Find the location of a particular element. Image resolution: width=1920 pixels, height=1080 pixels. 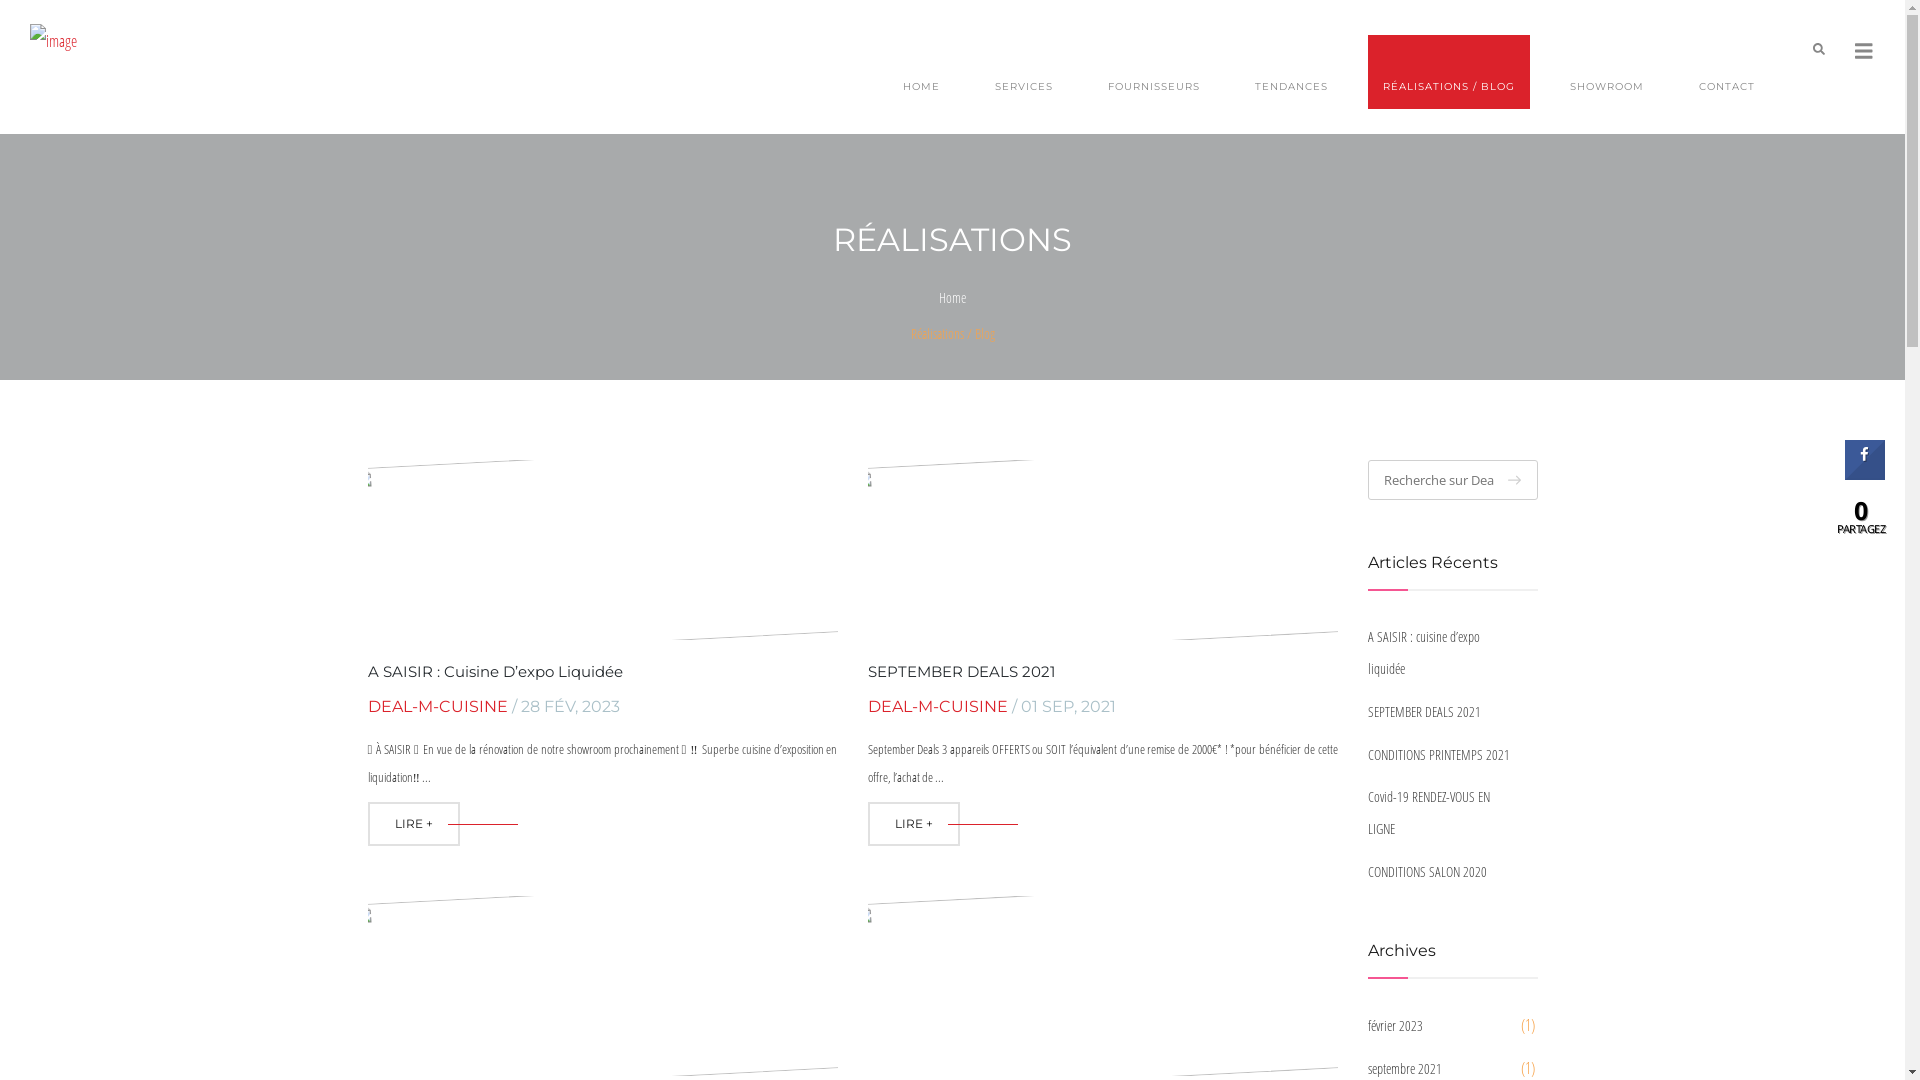

LIRE + is located at coordinates (914, 824).